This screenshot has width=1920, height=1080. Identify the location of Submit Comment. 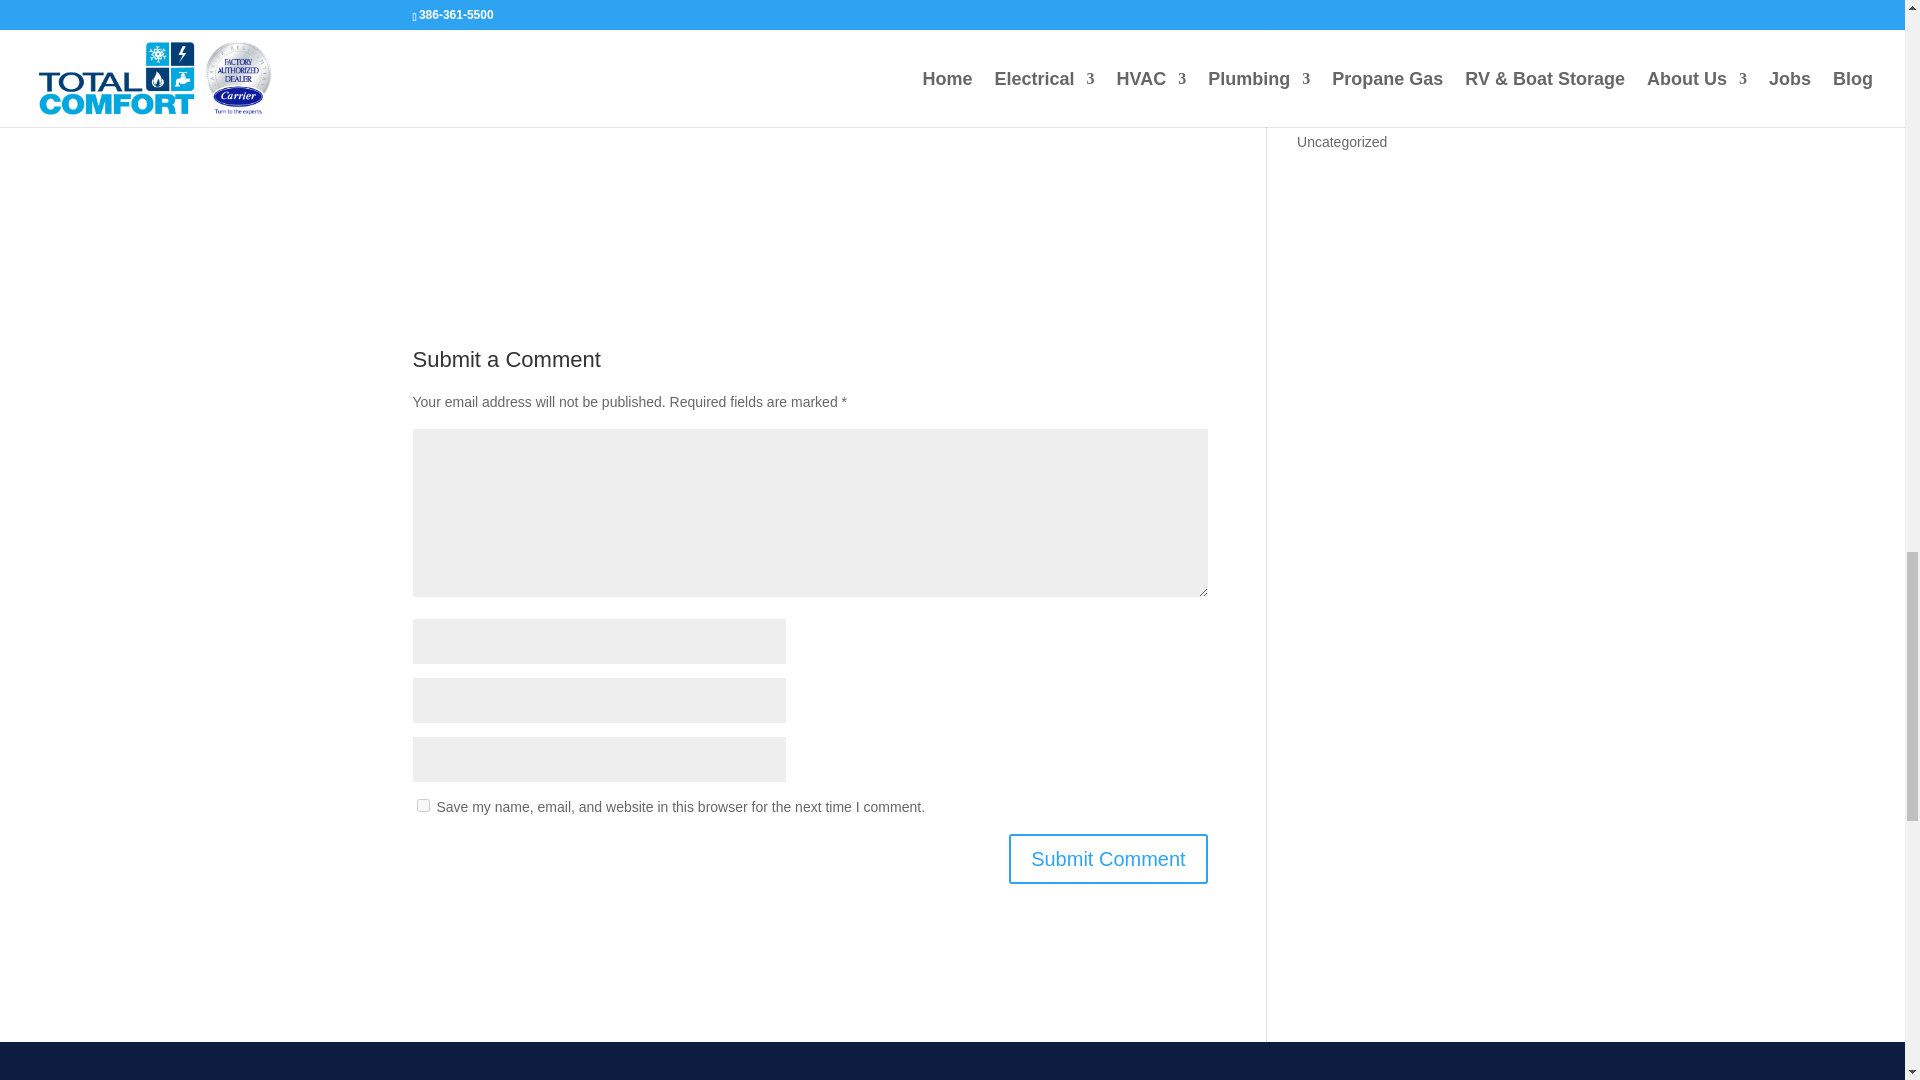
(1108, 858).